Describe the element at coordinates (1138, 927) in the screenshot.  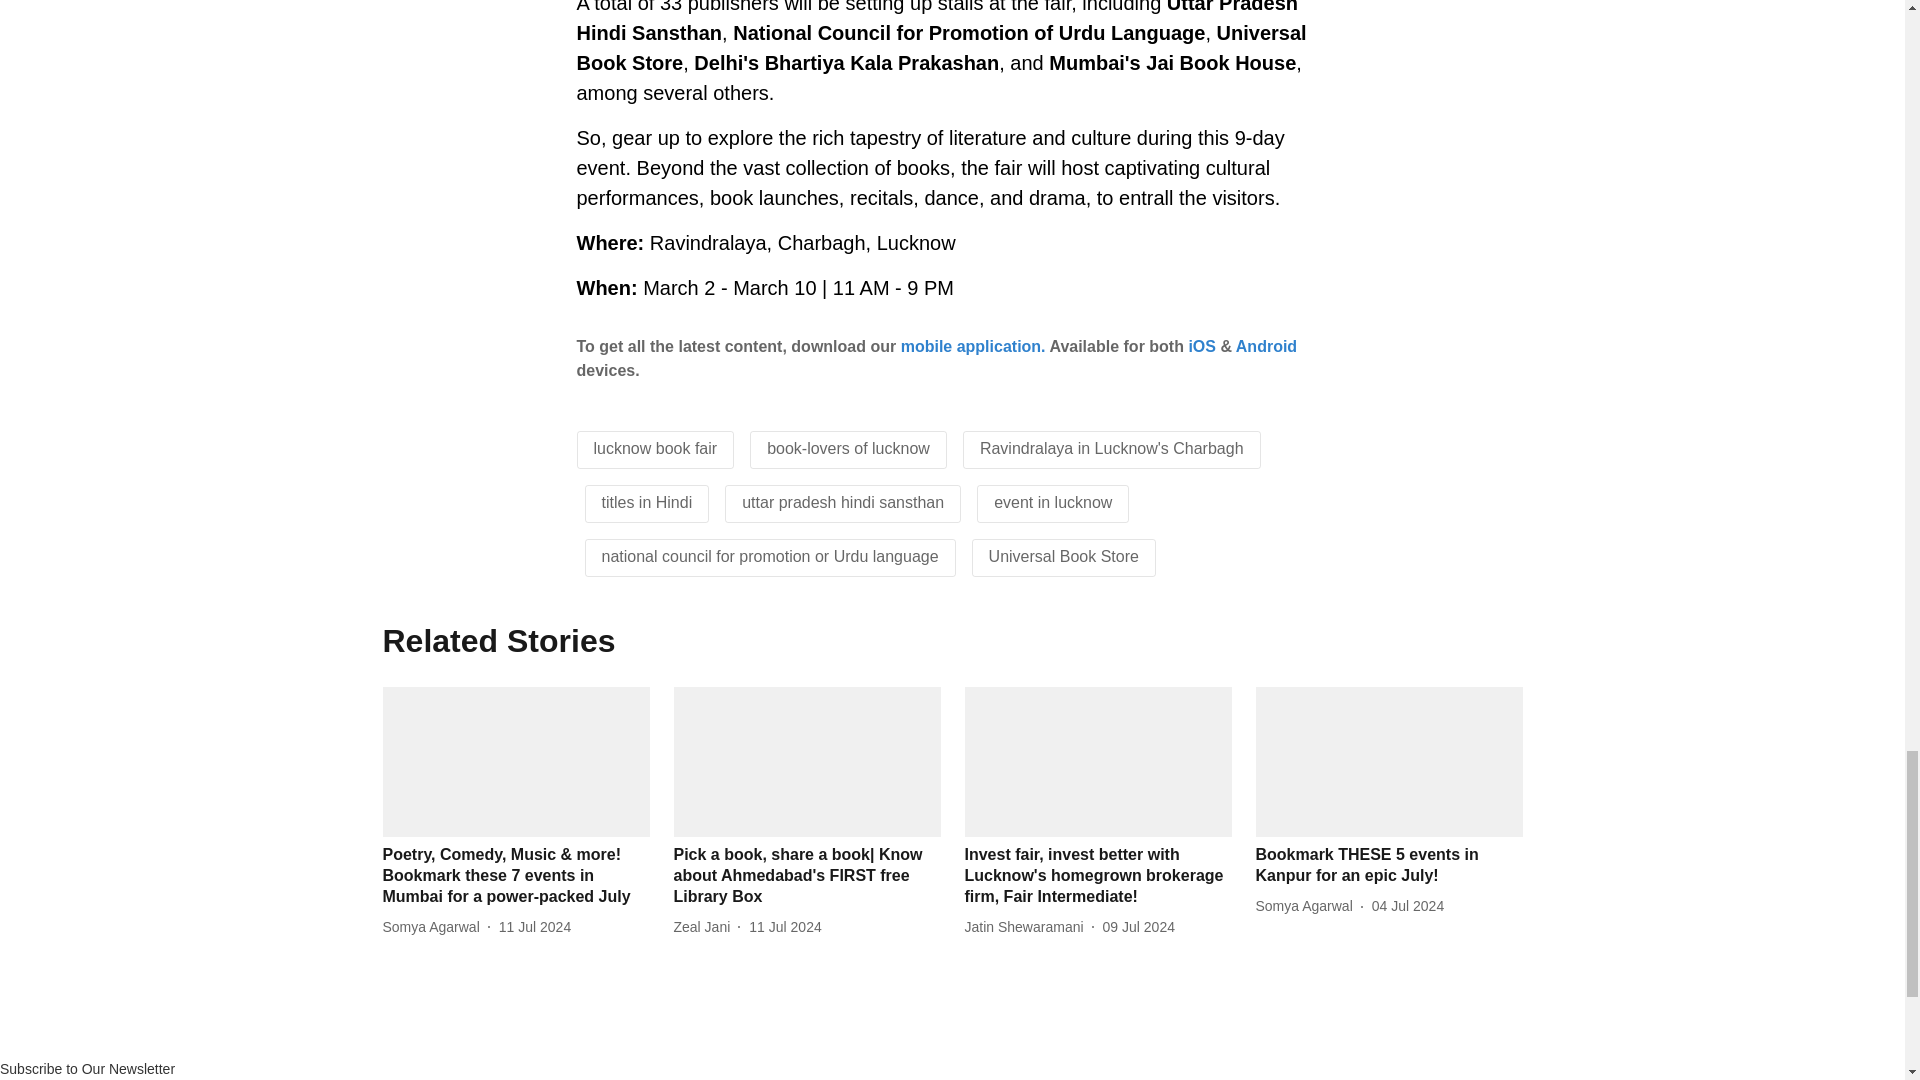
I see `2024-07-09 08:14` at that location.